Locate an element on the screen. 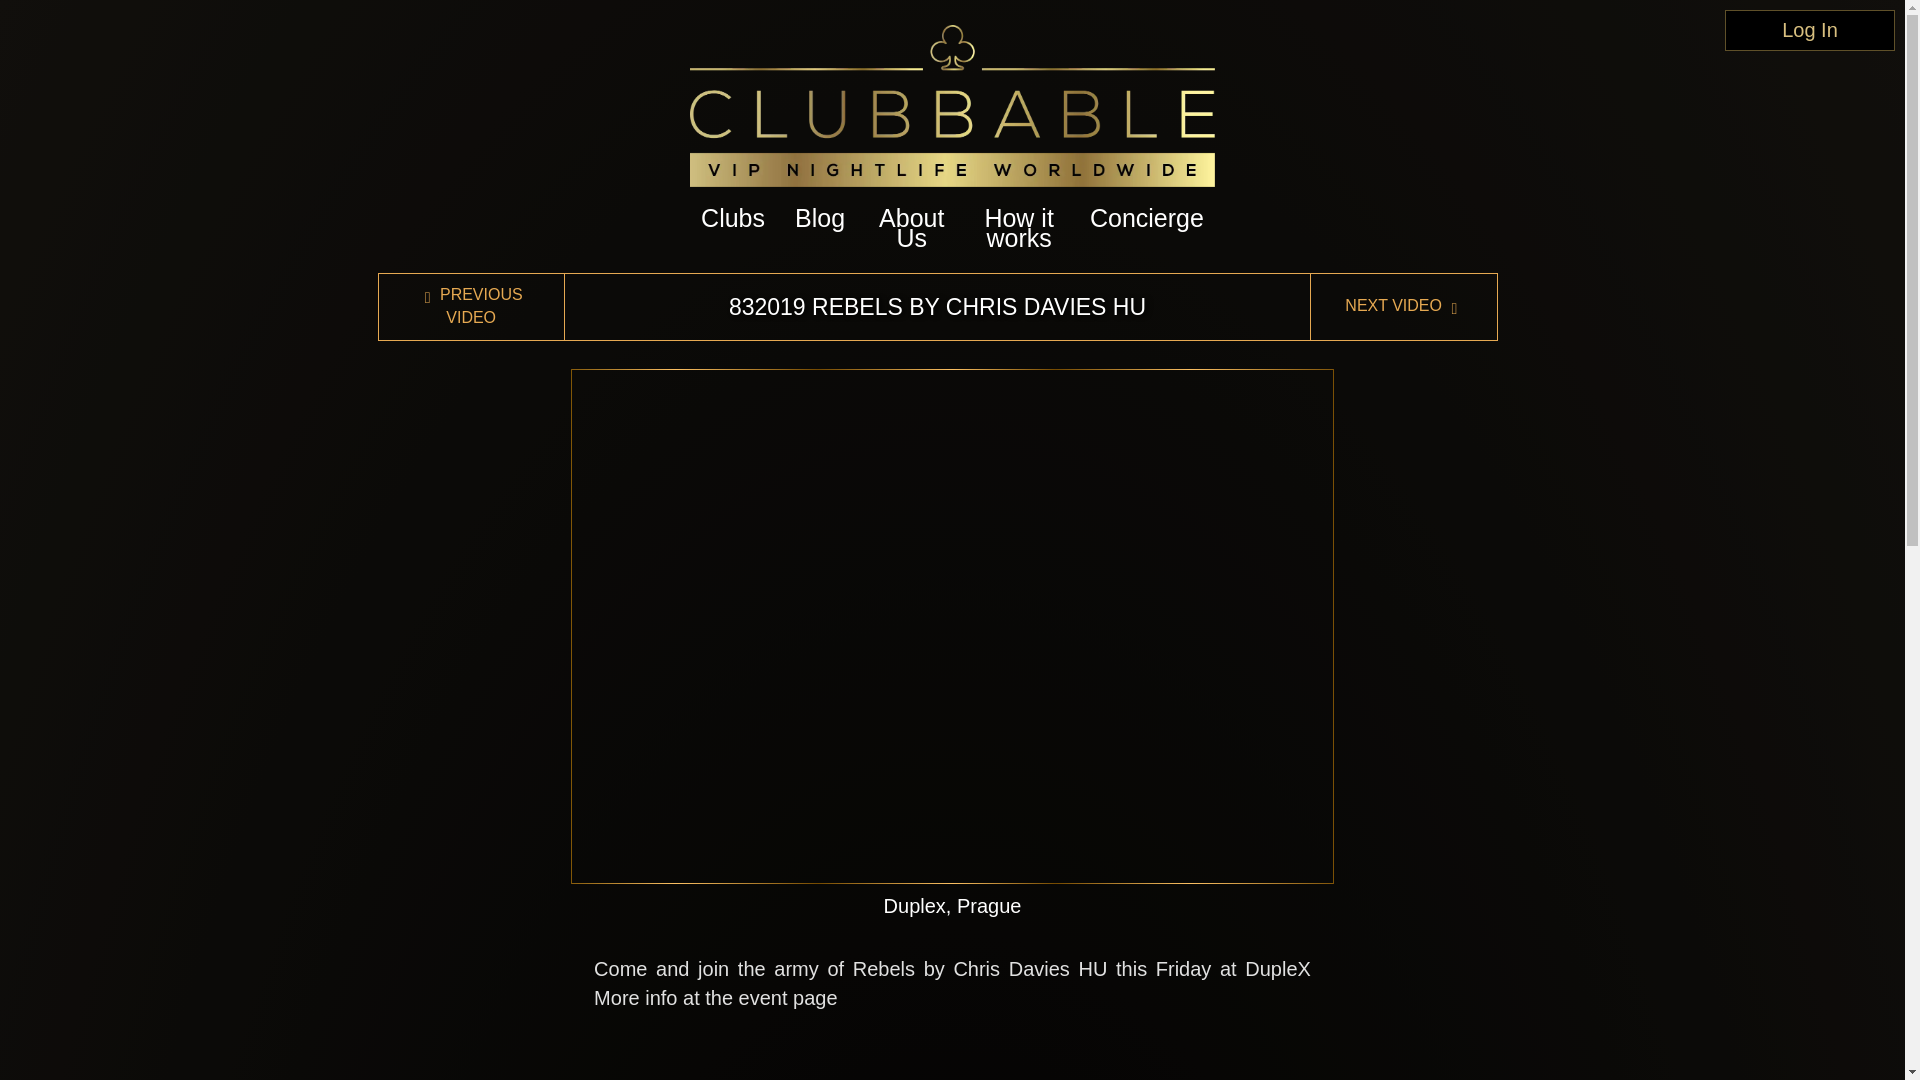 The image size is (1920, 1080). Log In is located at coordinates (1810, 30).